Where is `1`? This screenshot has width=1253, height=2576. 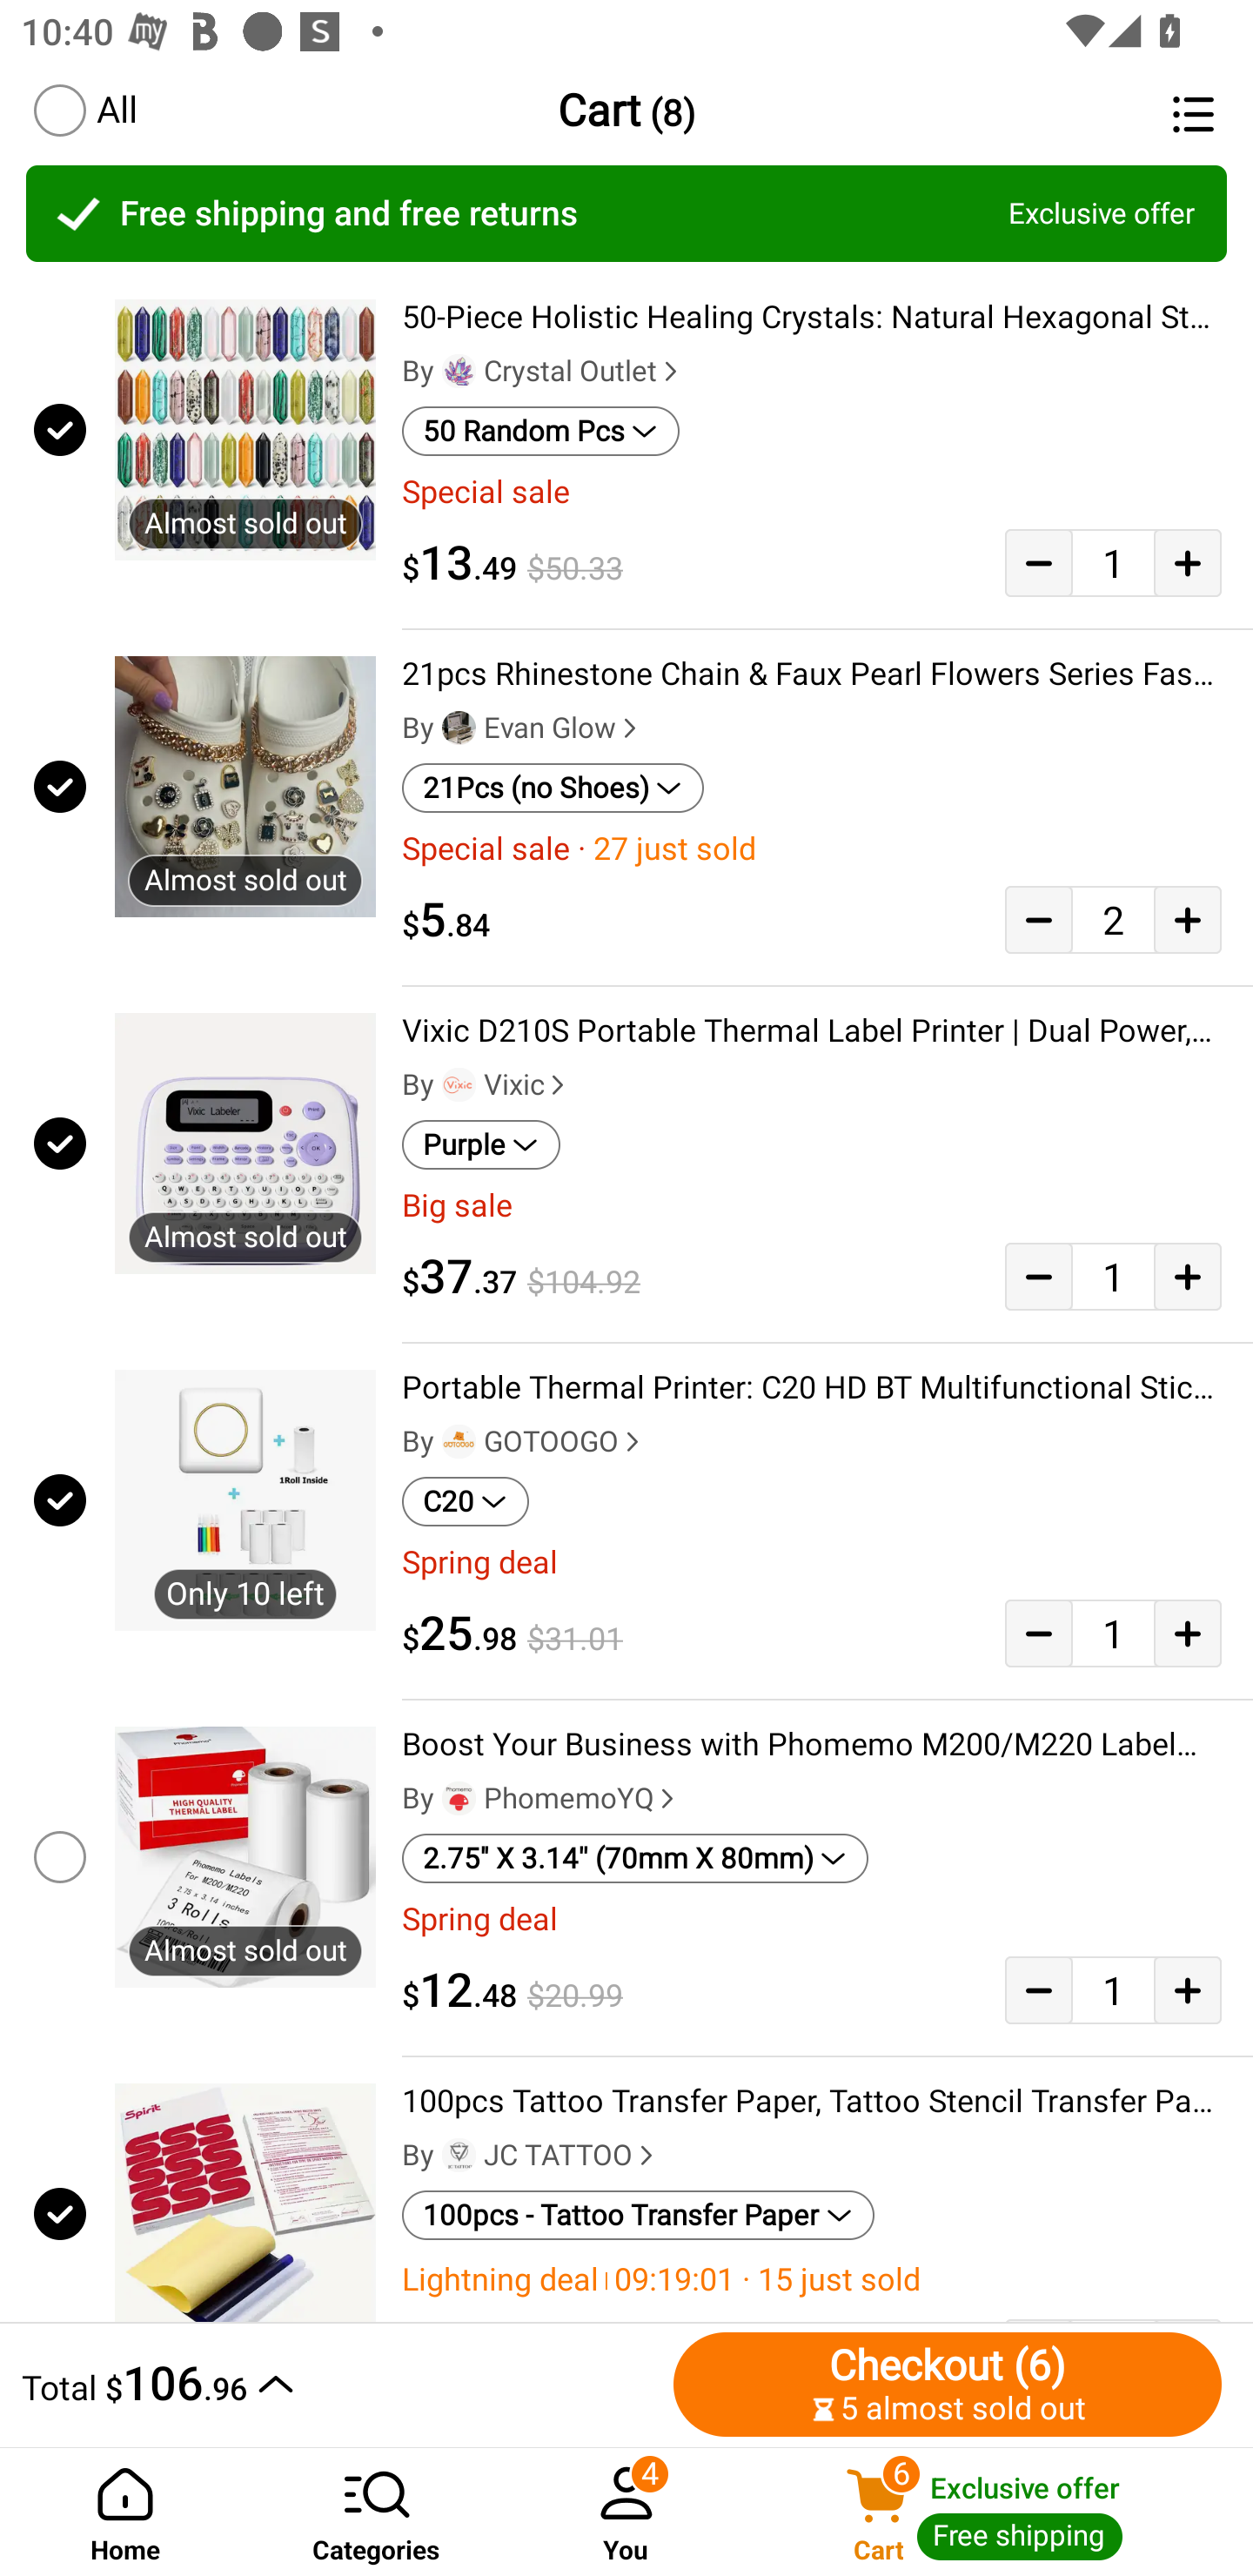
1 is located at coordinates (1113, 1276).